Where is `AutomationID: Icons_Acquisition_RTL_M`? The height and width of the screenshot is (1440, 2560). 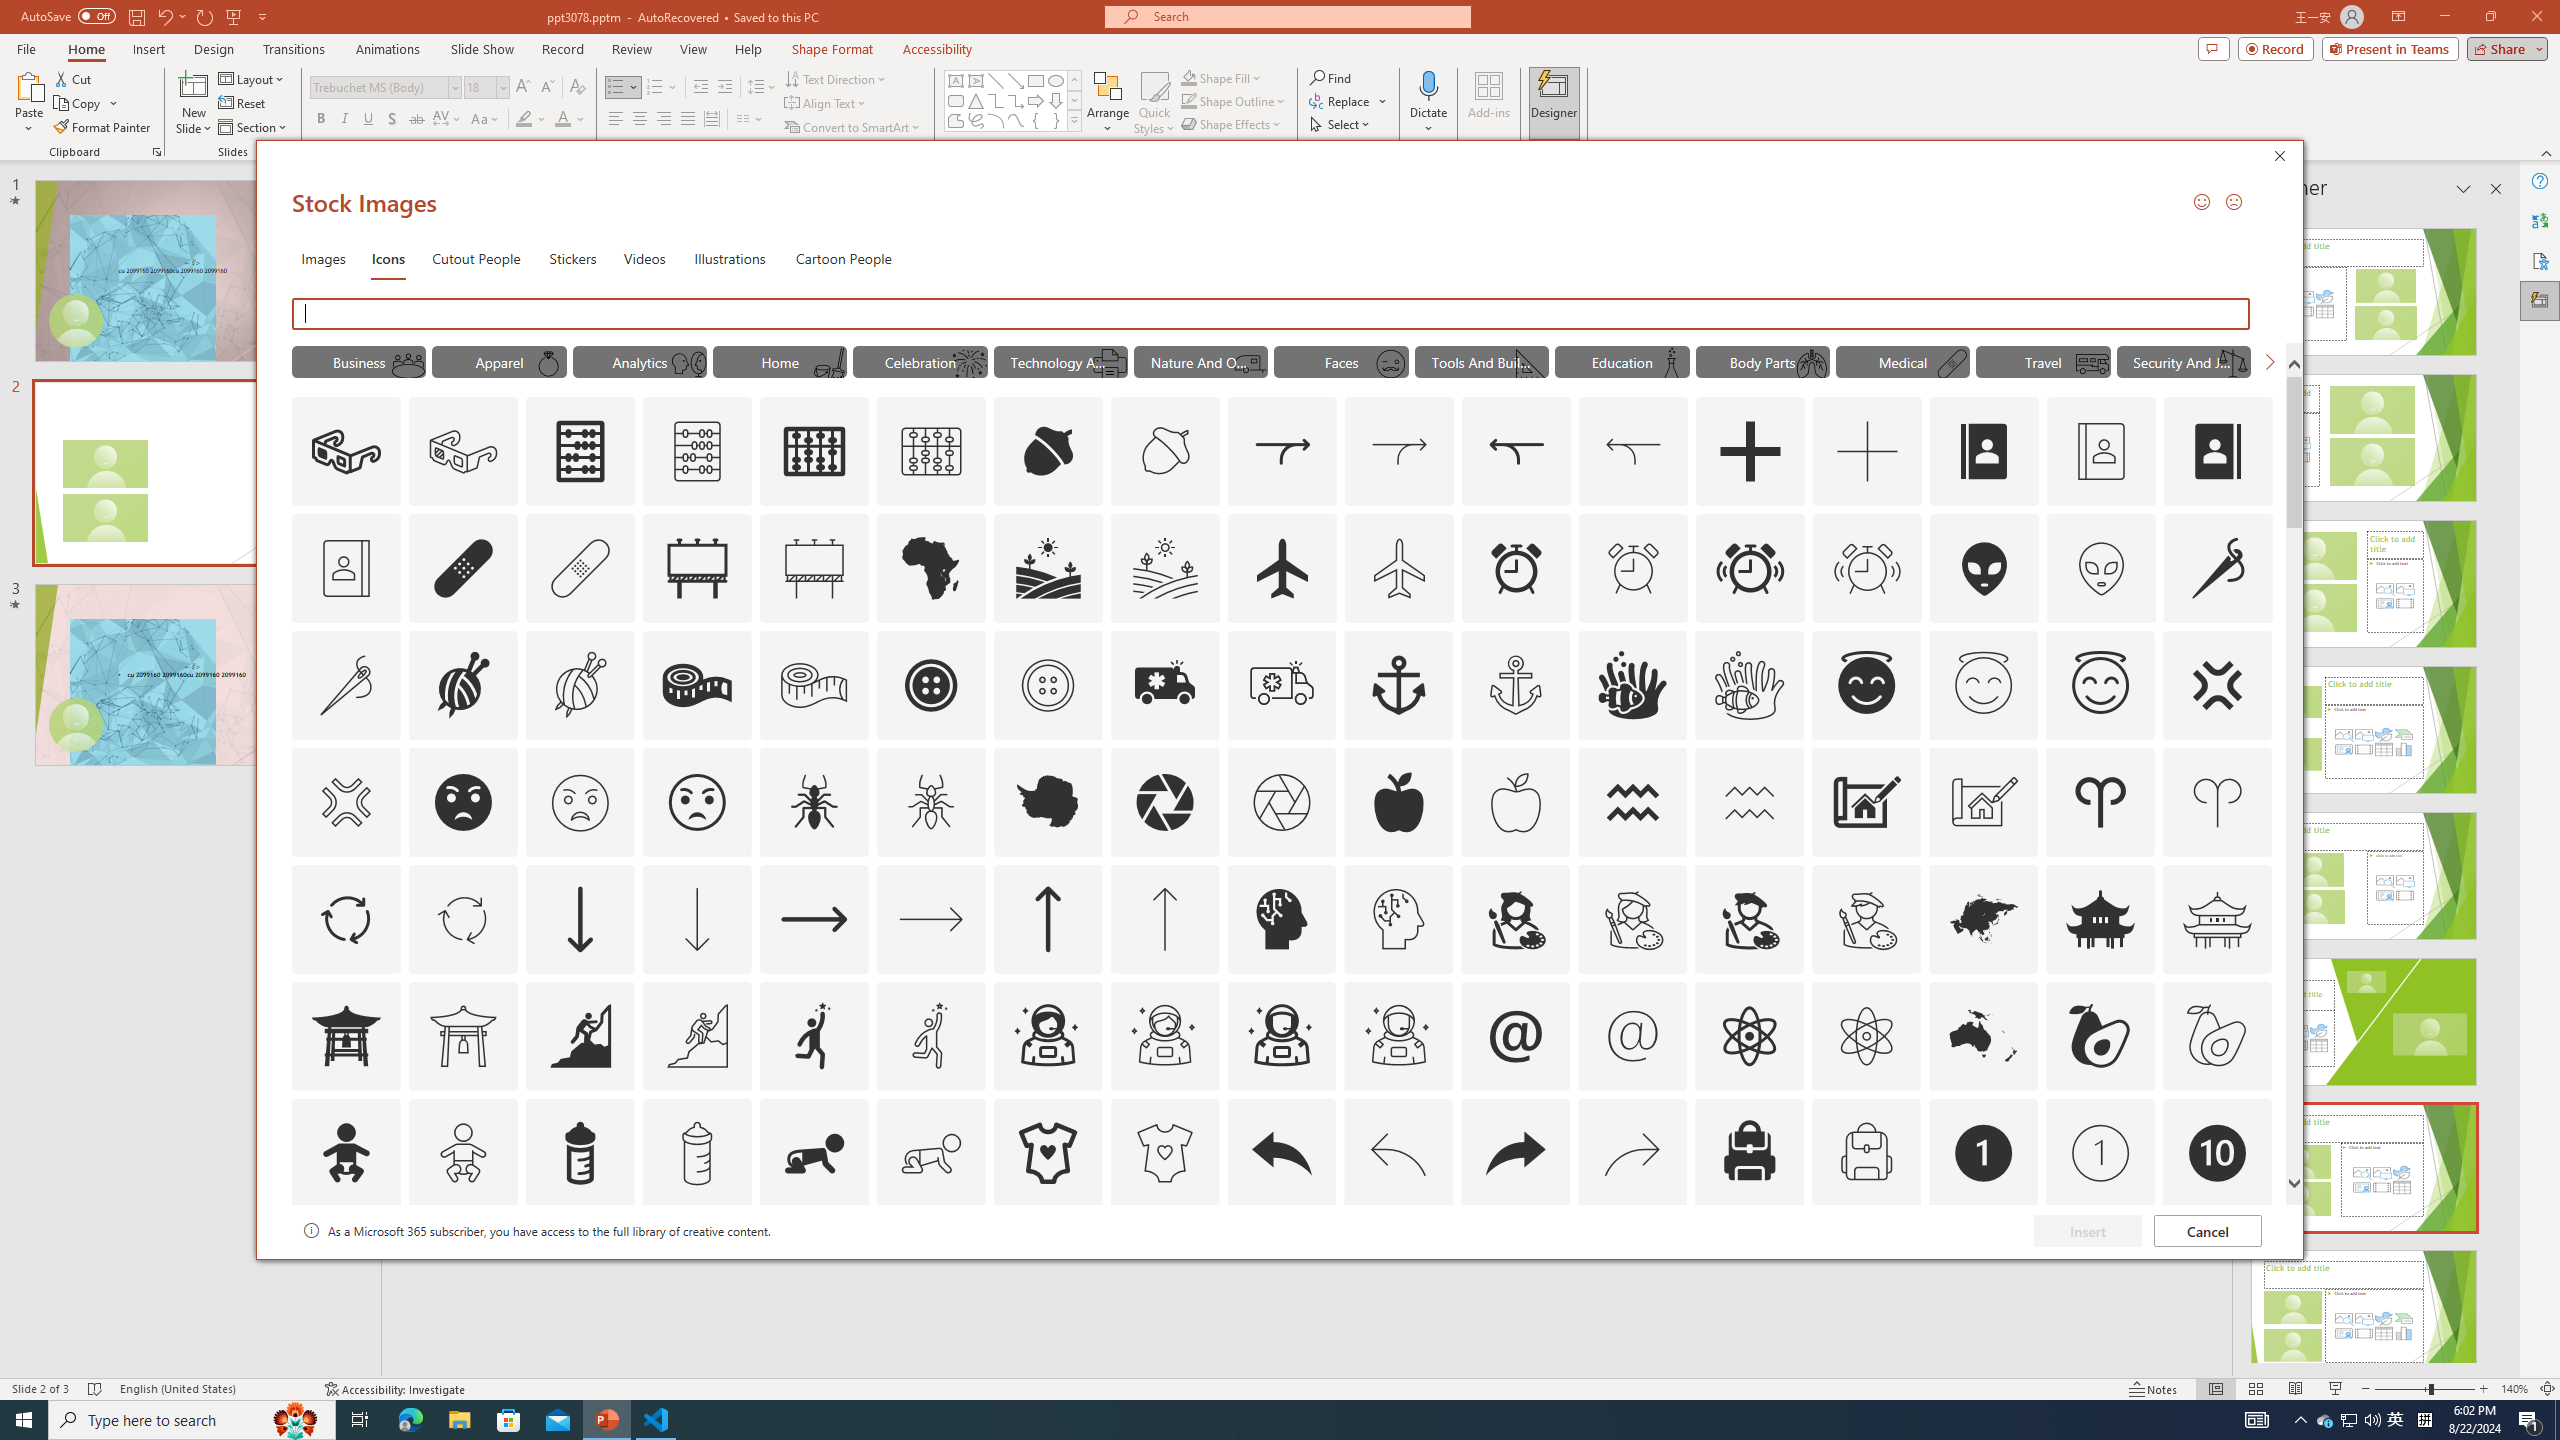
AutomationID: Icons_Acquisition_RTL_M is located at coordinates (1633, 452).